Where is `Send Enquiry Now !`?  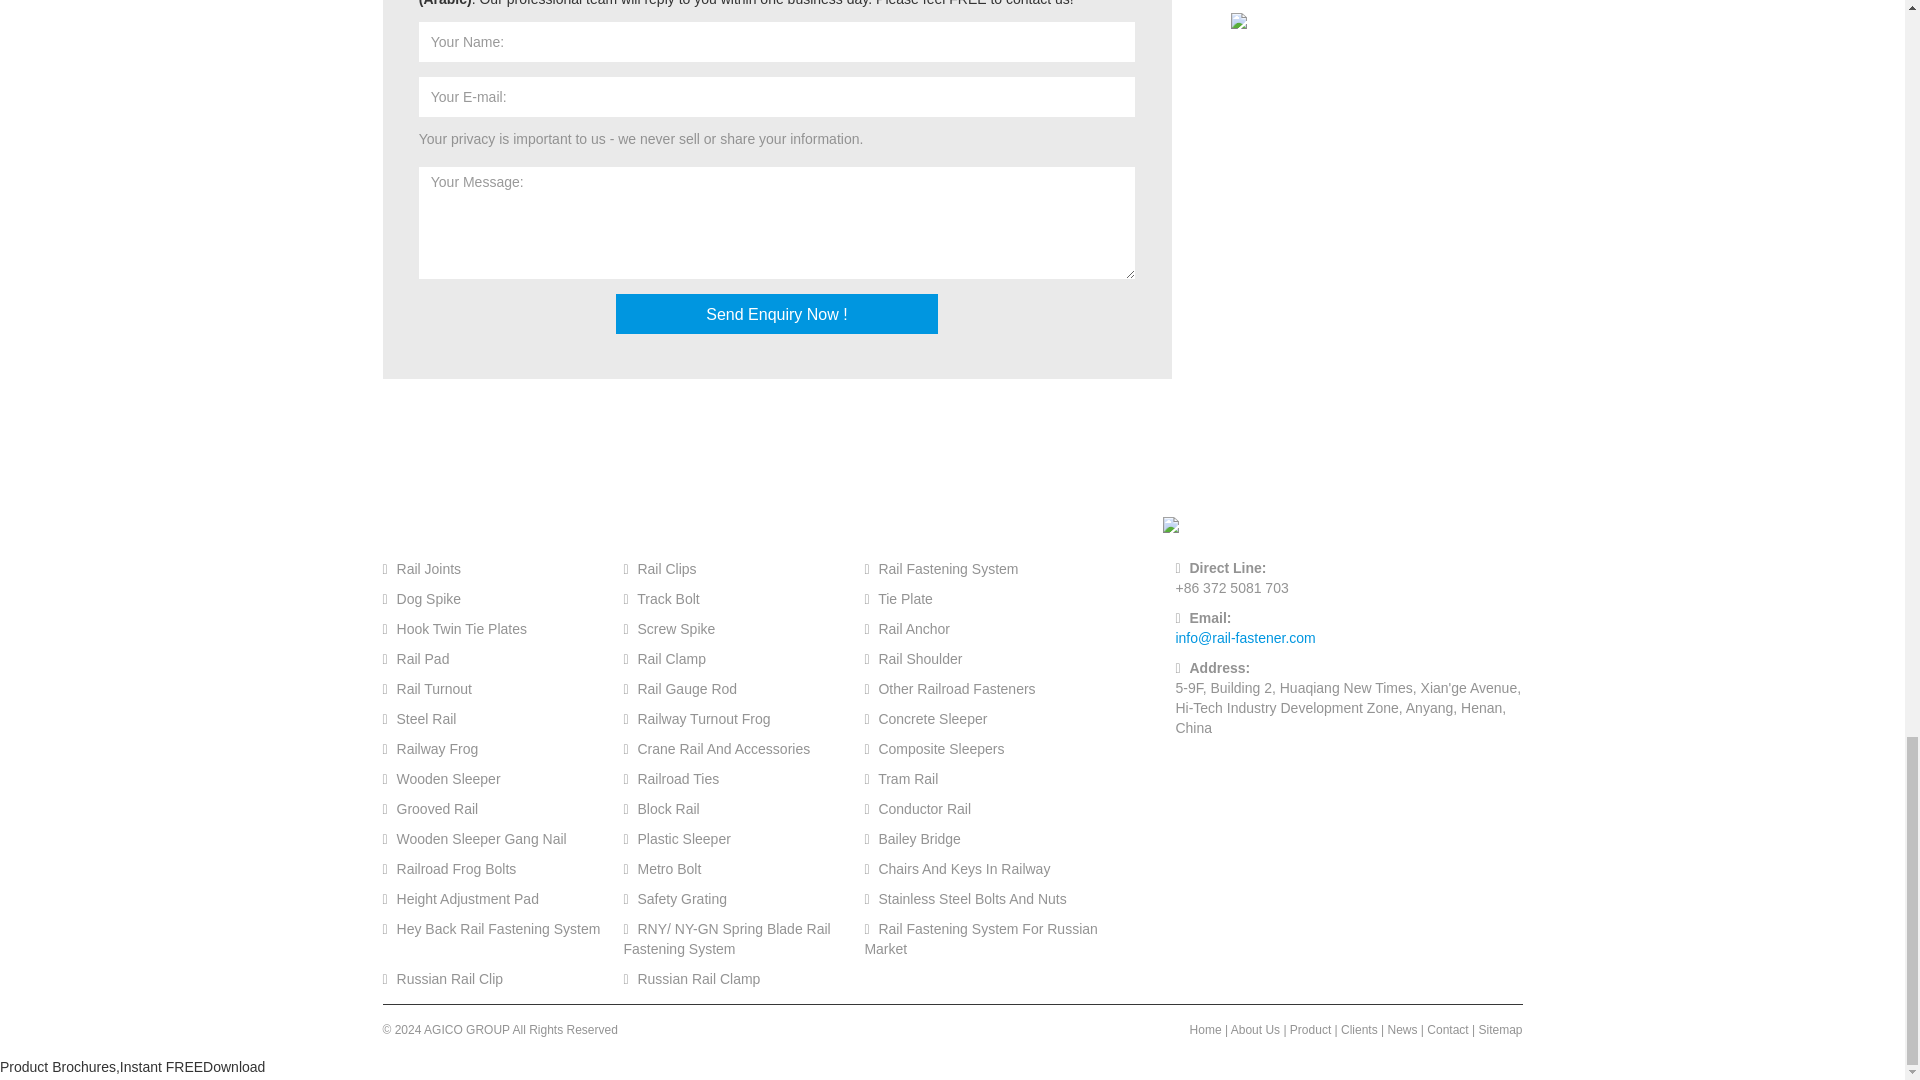
Send Enquiry Now ! is located at coordinates (777, 313).